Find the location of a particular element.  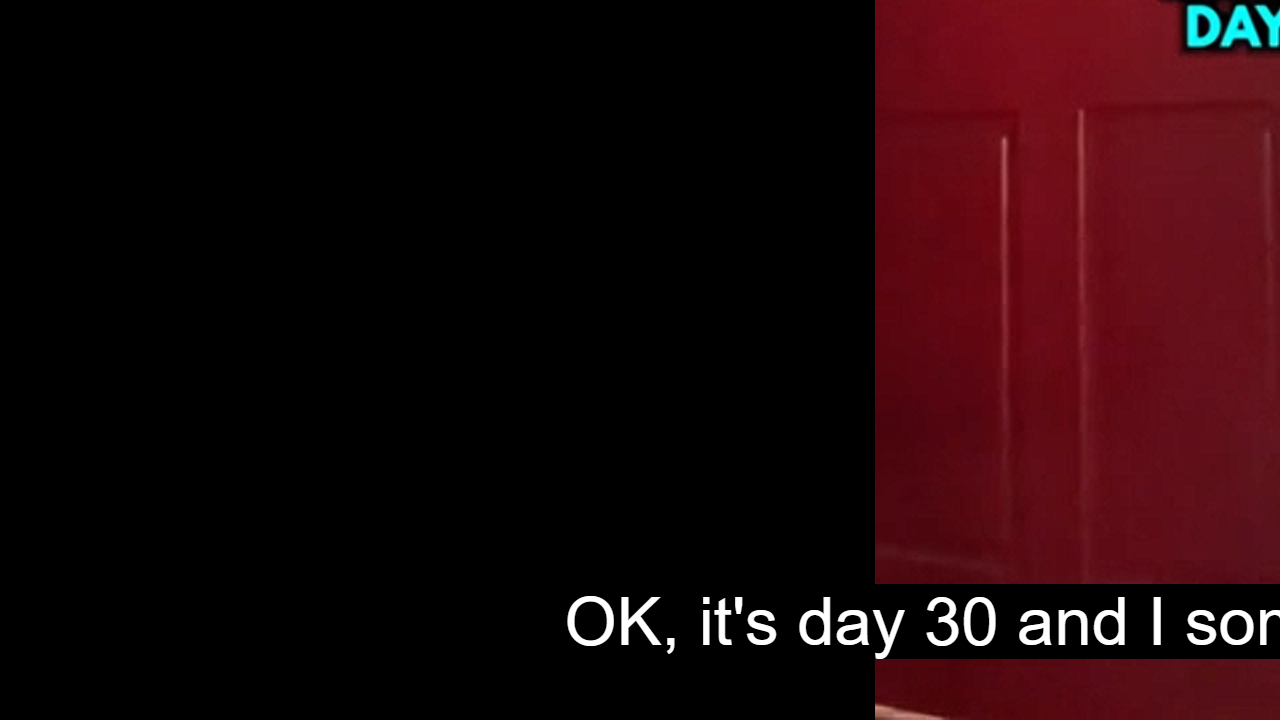

Seek Back is located at coordinates (69, 698).